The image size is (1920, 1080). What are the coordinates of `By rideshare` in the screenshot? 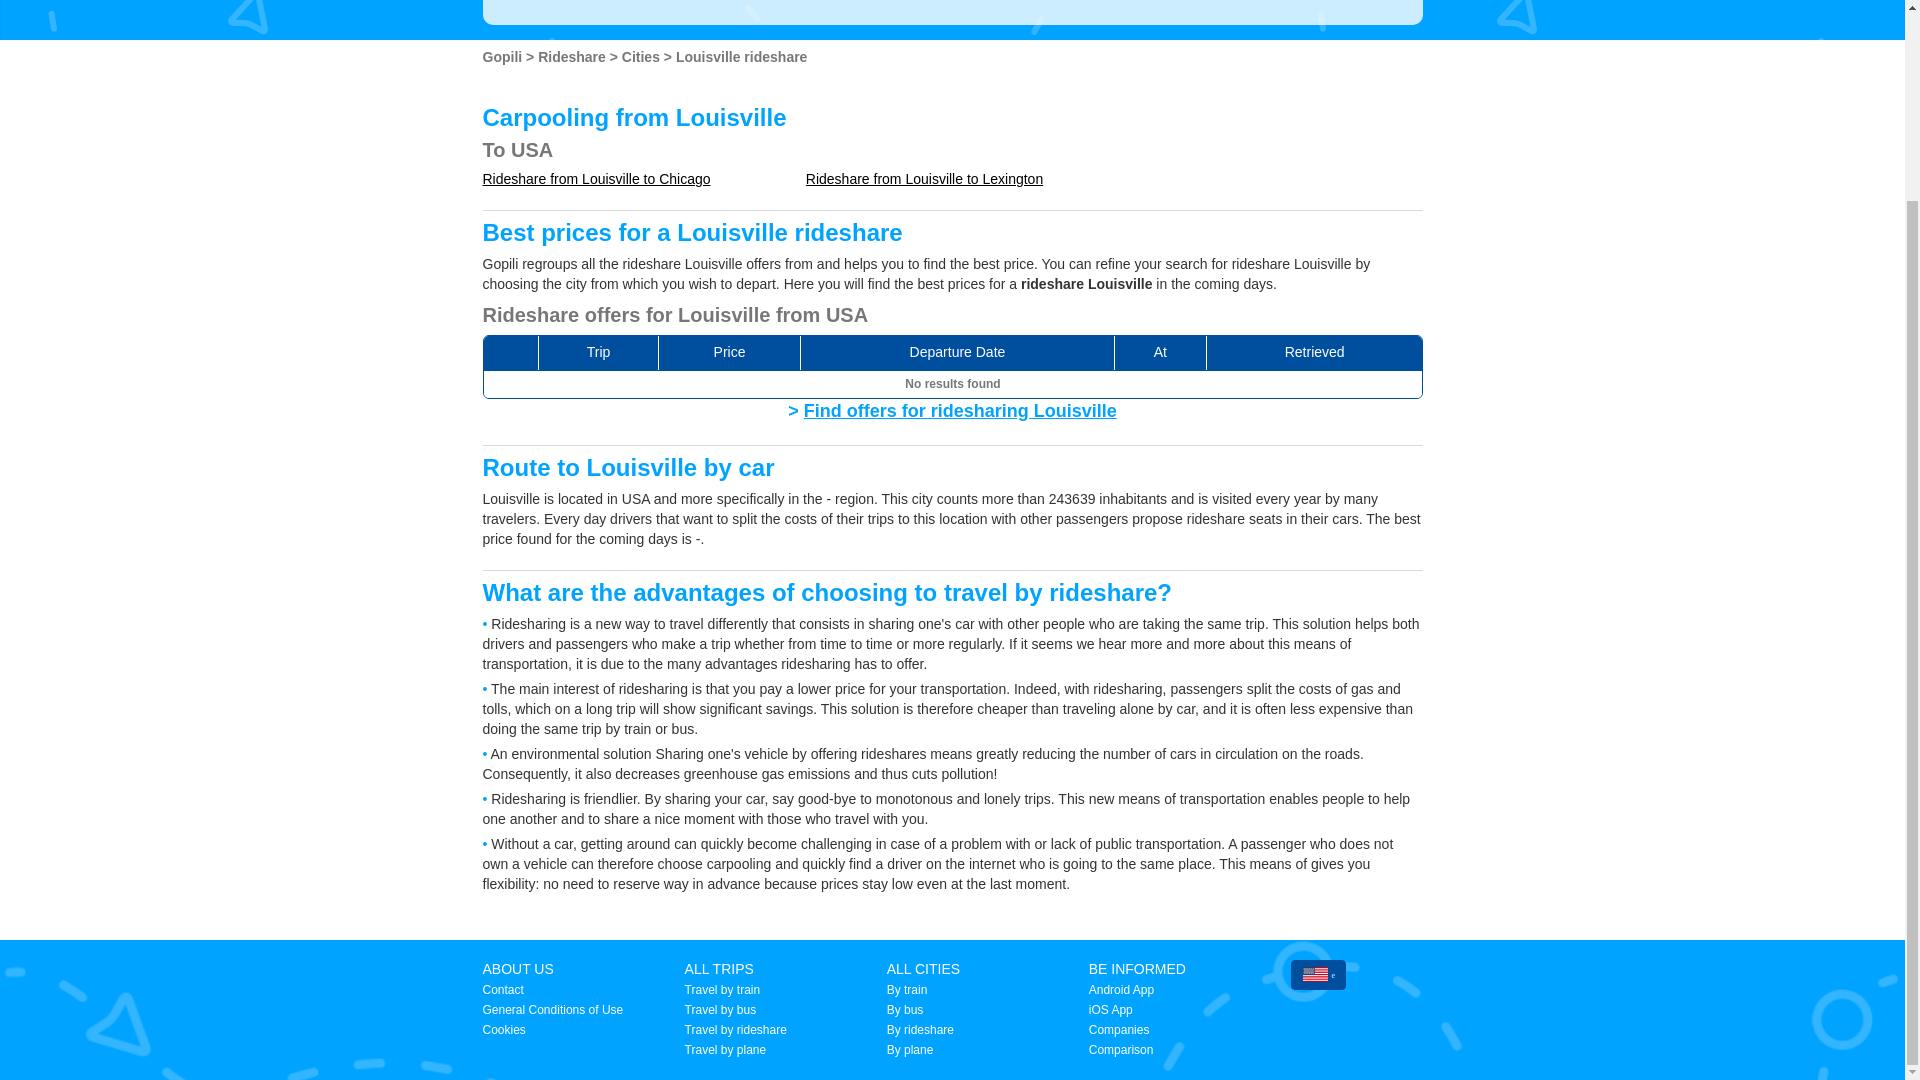 It's located at (920, 1029).